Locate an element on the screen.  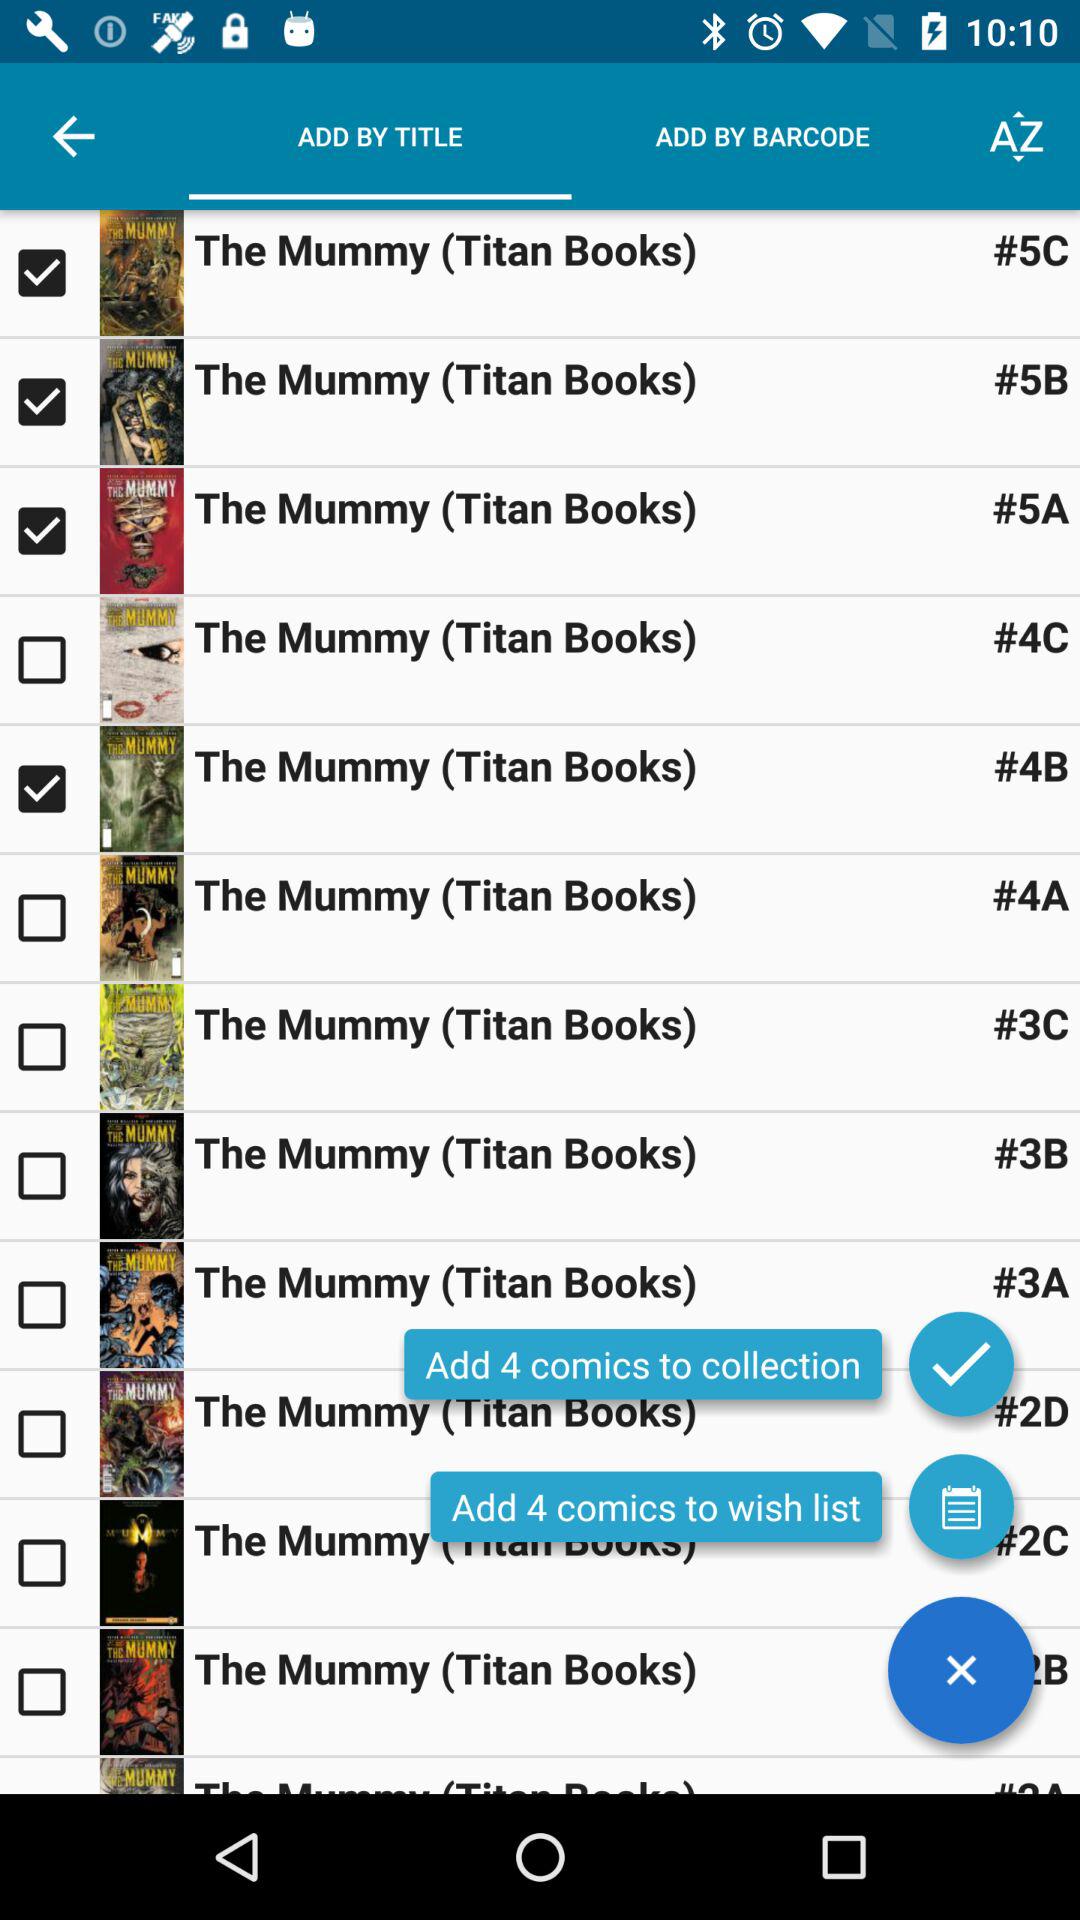
preview item is located at coordinates (141, 1046).